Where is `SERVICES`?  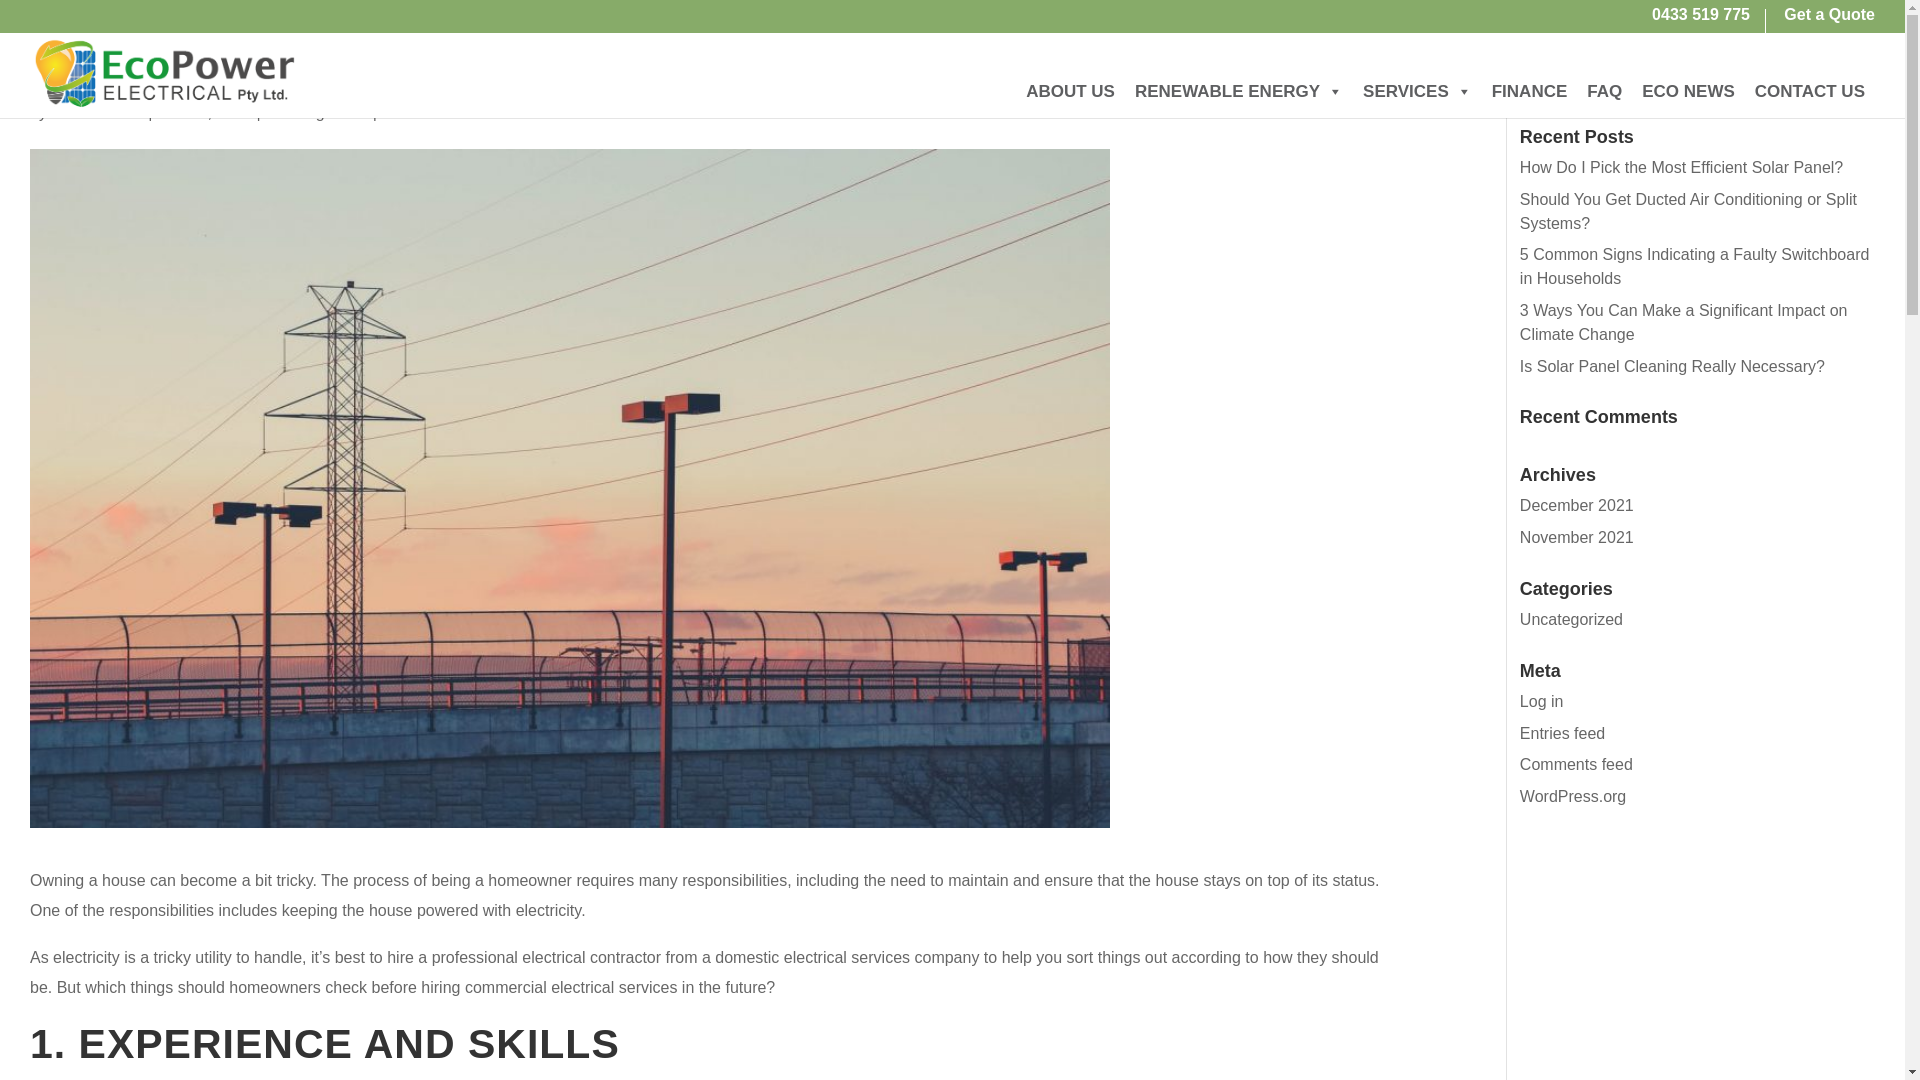 SERVICES is located at coordinates (1418, 91).